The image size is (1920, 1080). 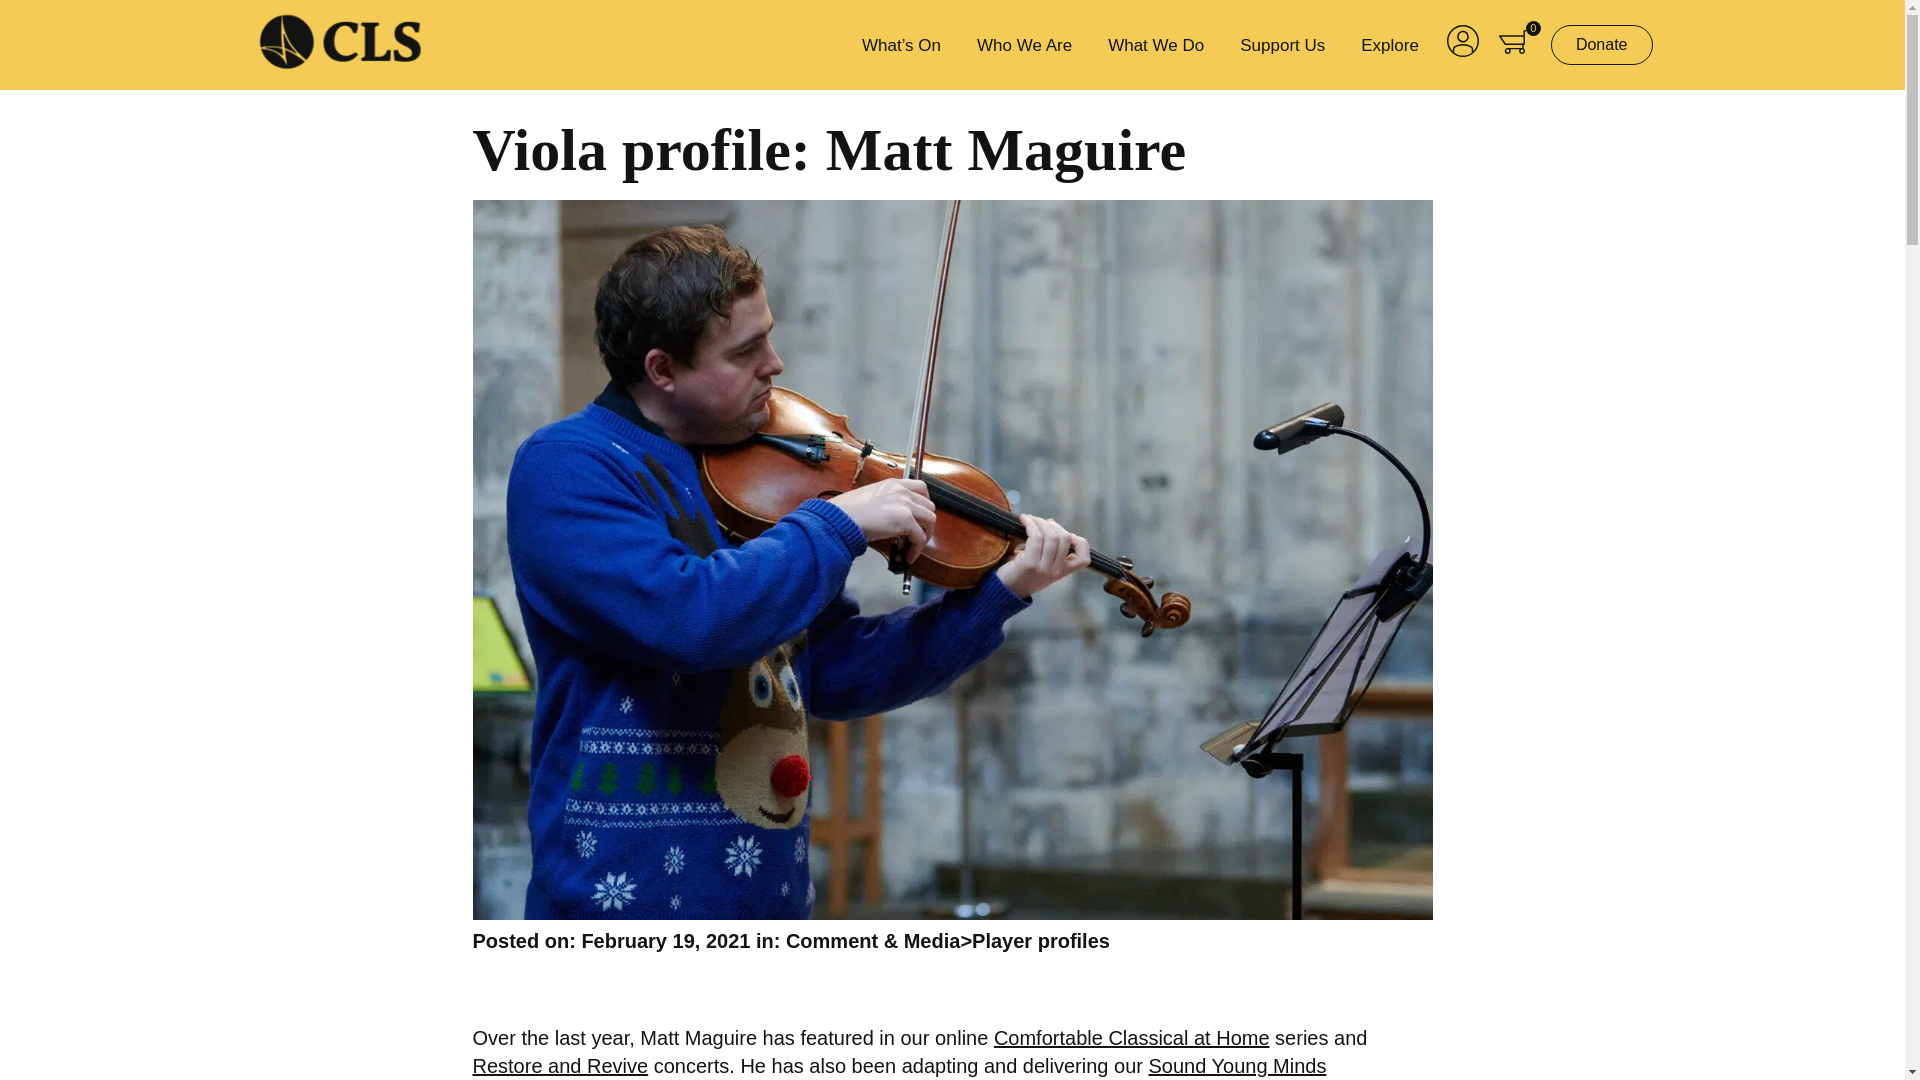 What do you see at coordinates (1282, 44) in the screenshot?
I see `Support Us` at bounding box center [1282, 44].